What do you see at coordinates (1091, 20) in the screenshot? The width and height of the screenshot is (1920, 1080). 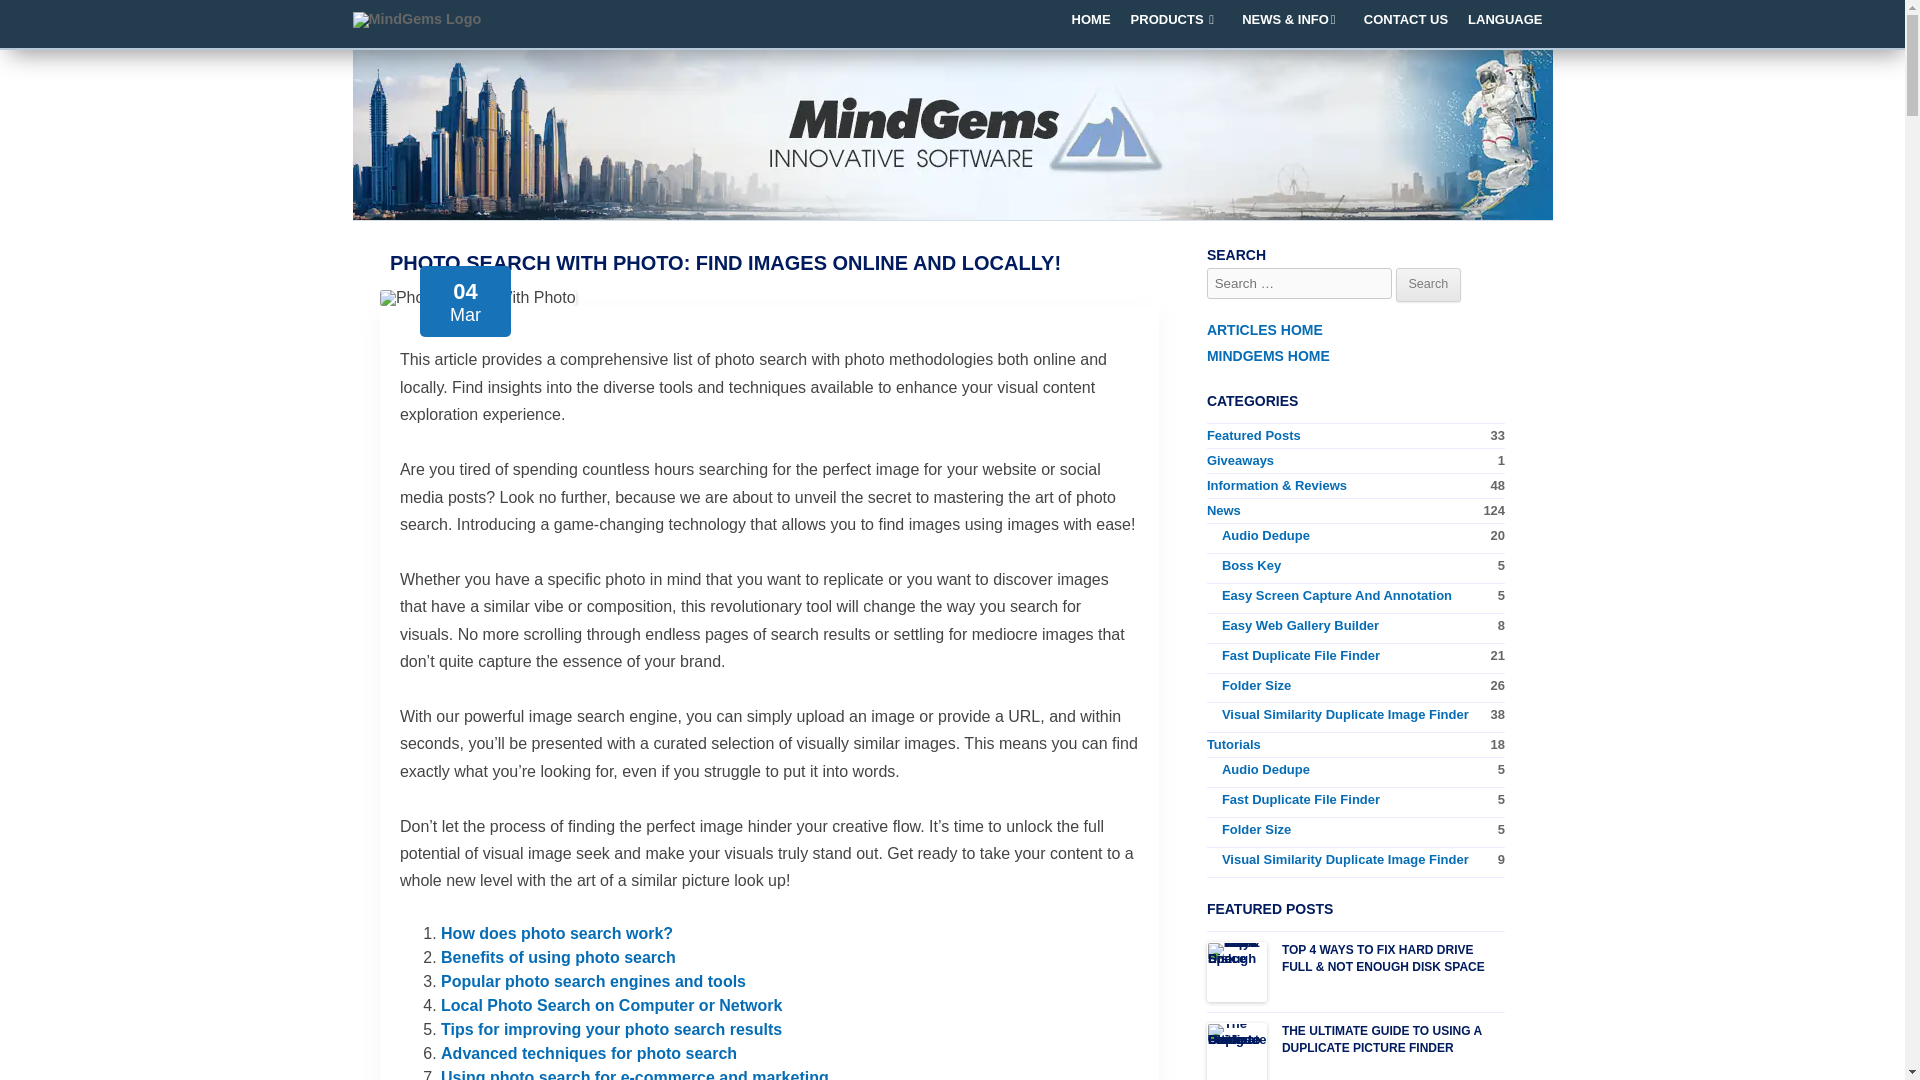 I see `HOME` at bounding box center [1091, 20].